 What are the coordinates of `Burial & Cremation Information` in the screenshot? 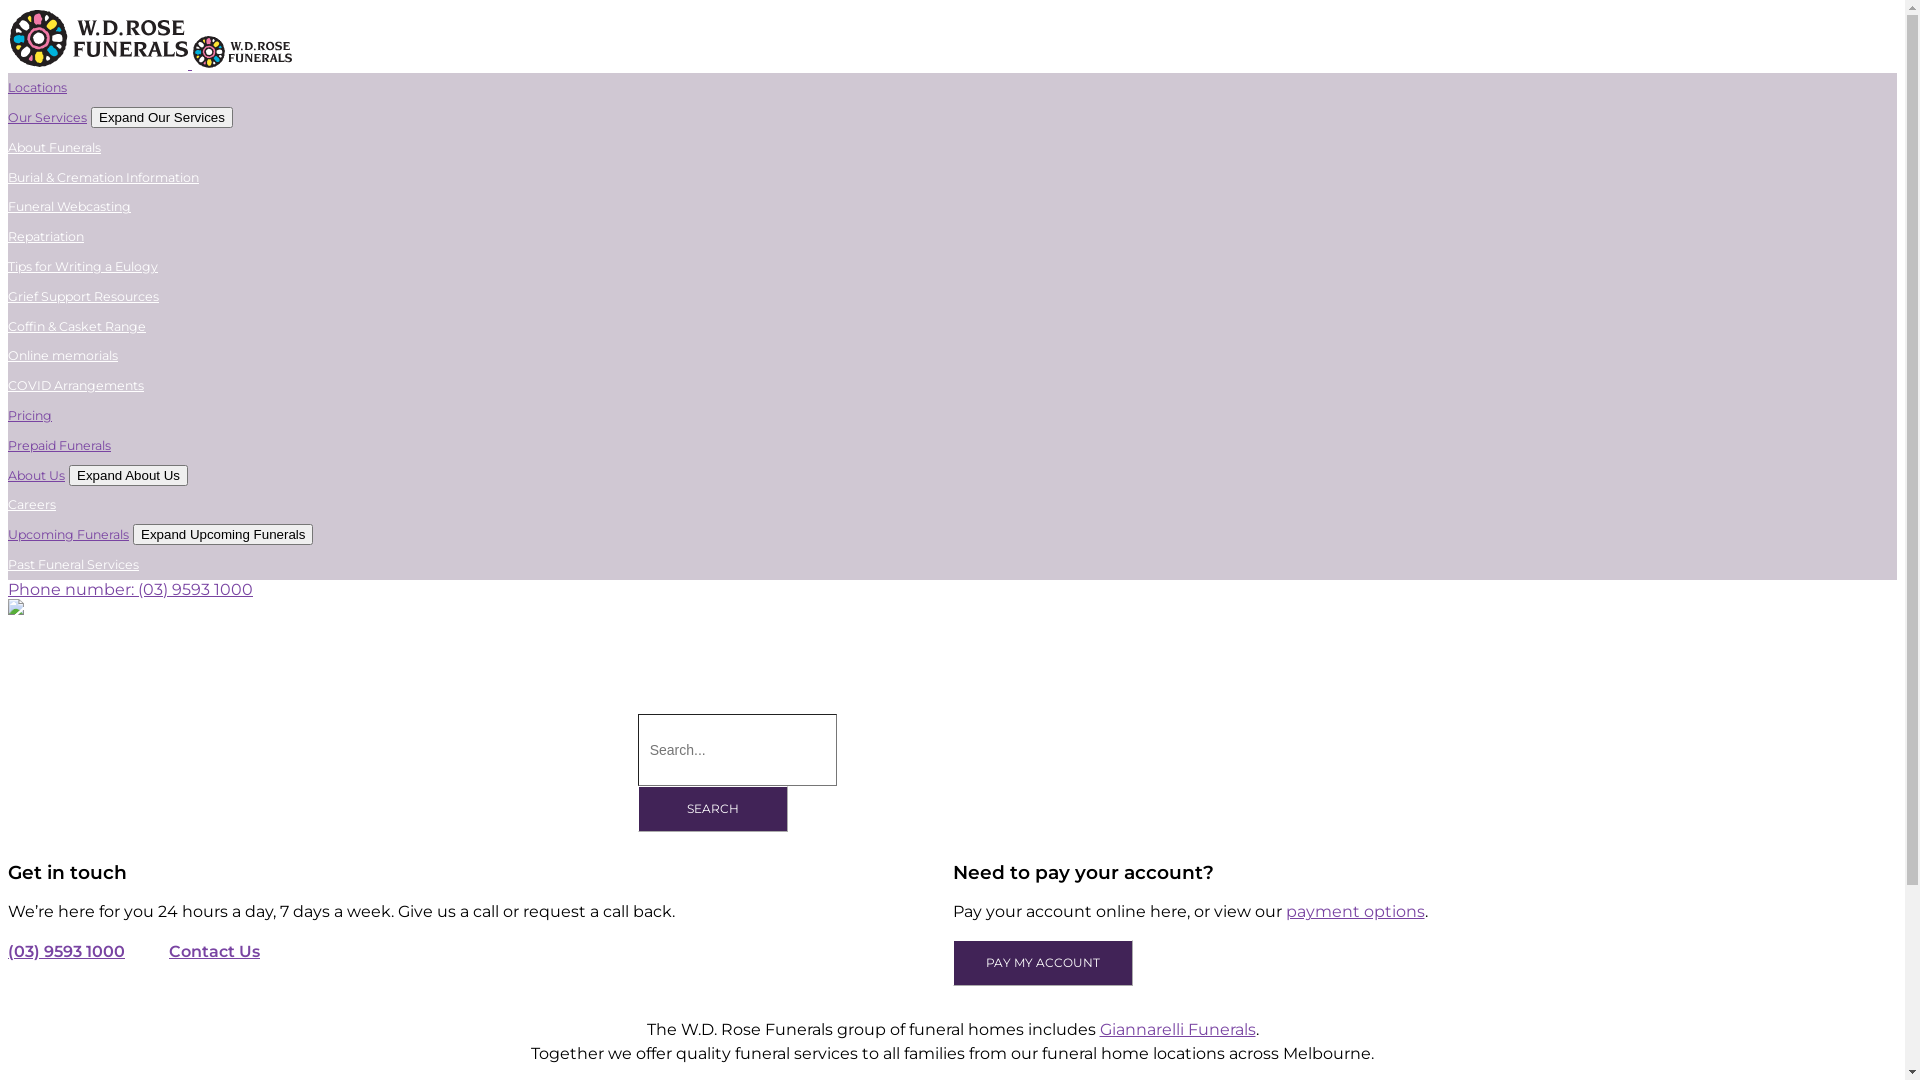 It's located at (104, 178).